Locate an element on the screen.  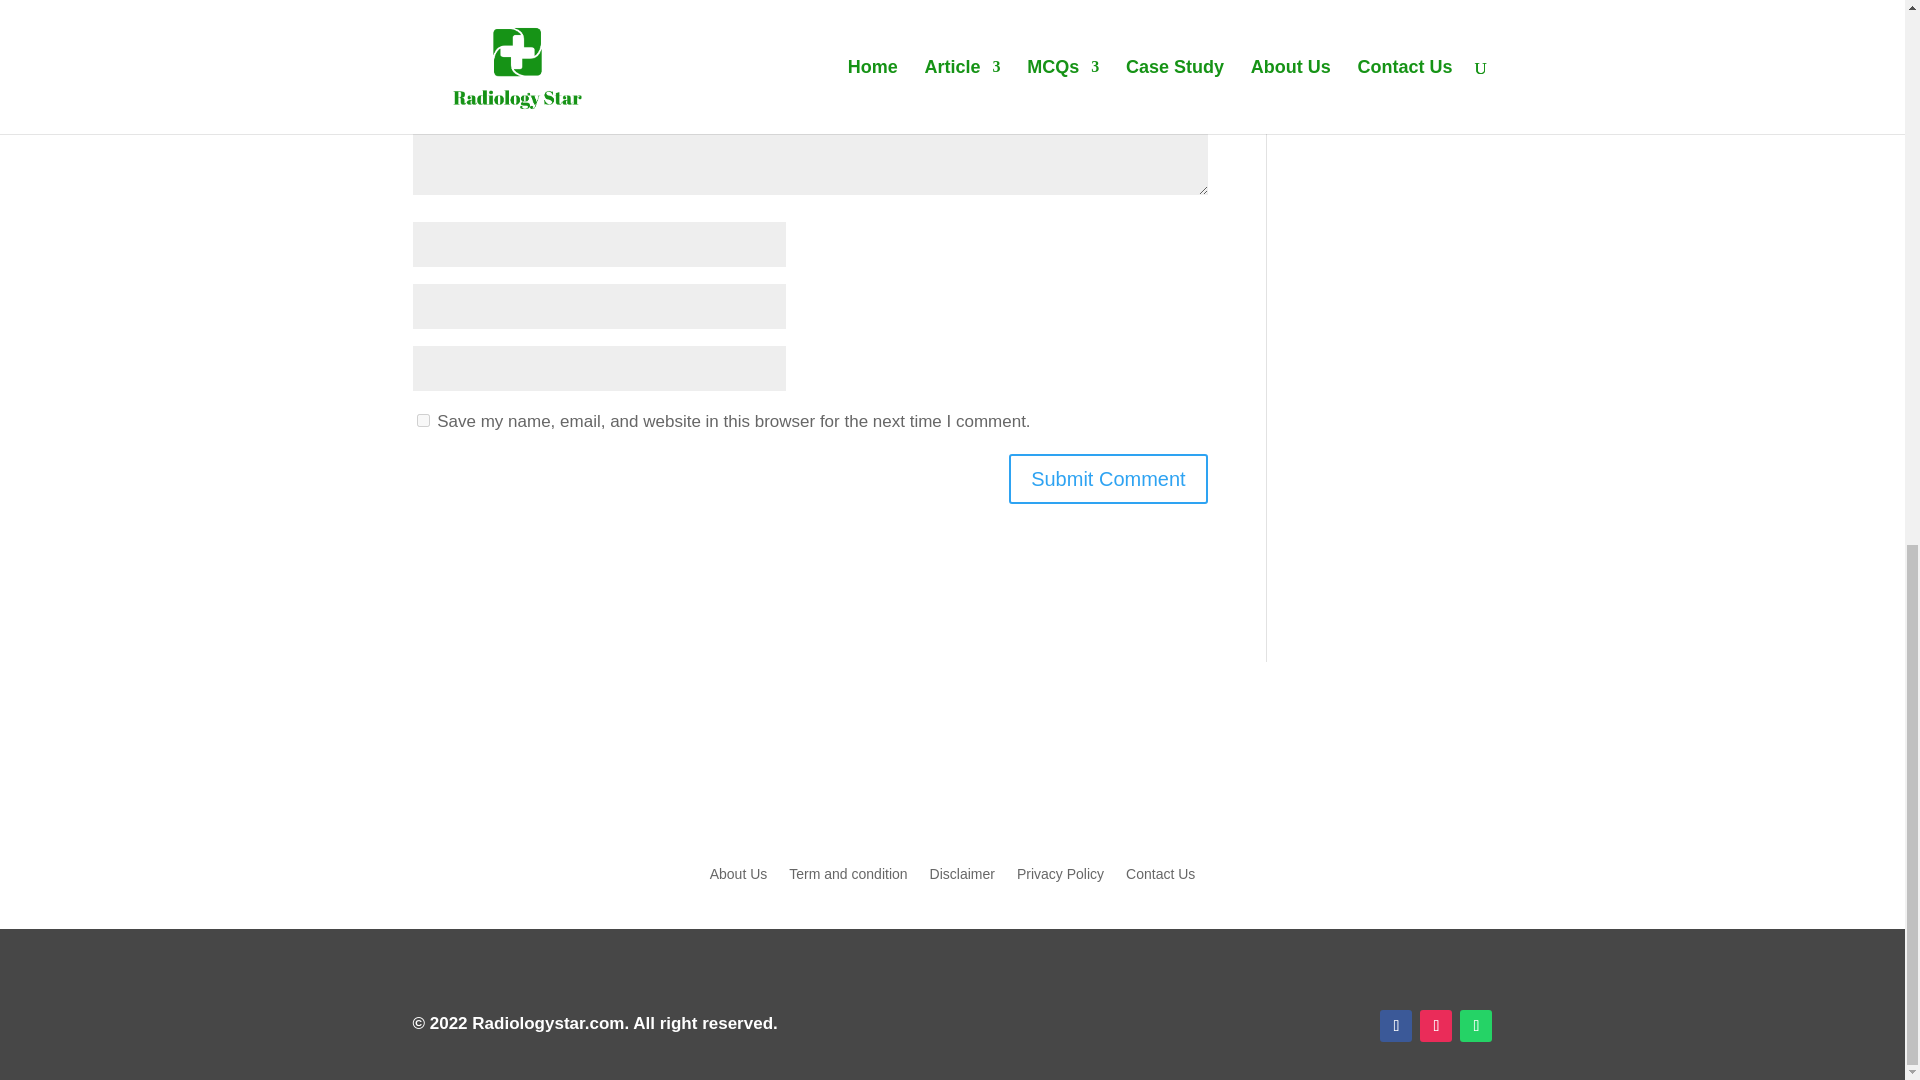
Follow on Instagram is located at coordinates (1436, 1026).